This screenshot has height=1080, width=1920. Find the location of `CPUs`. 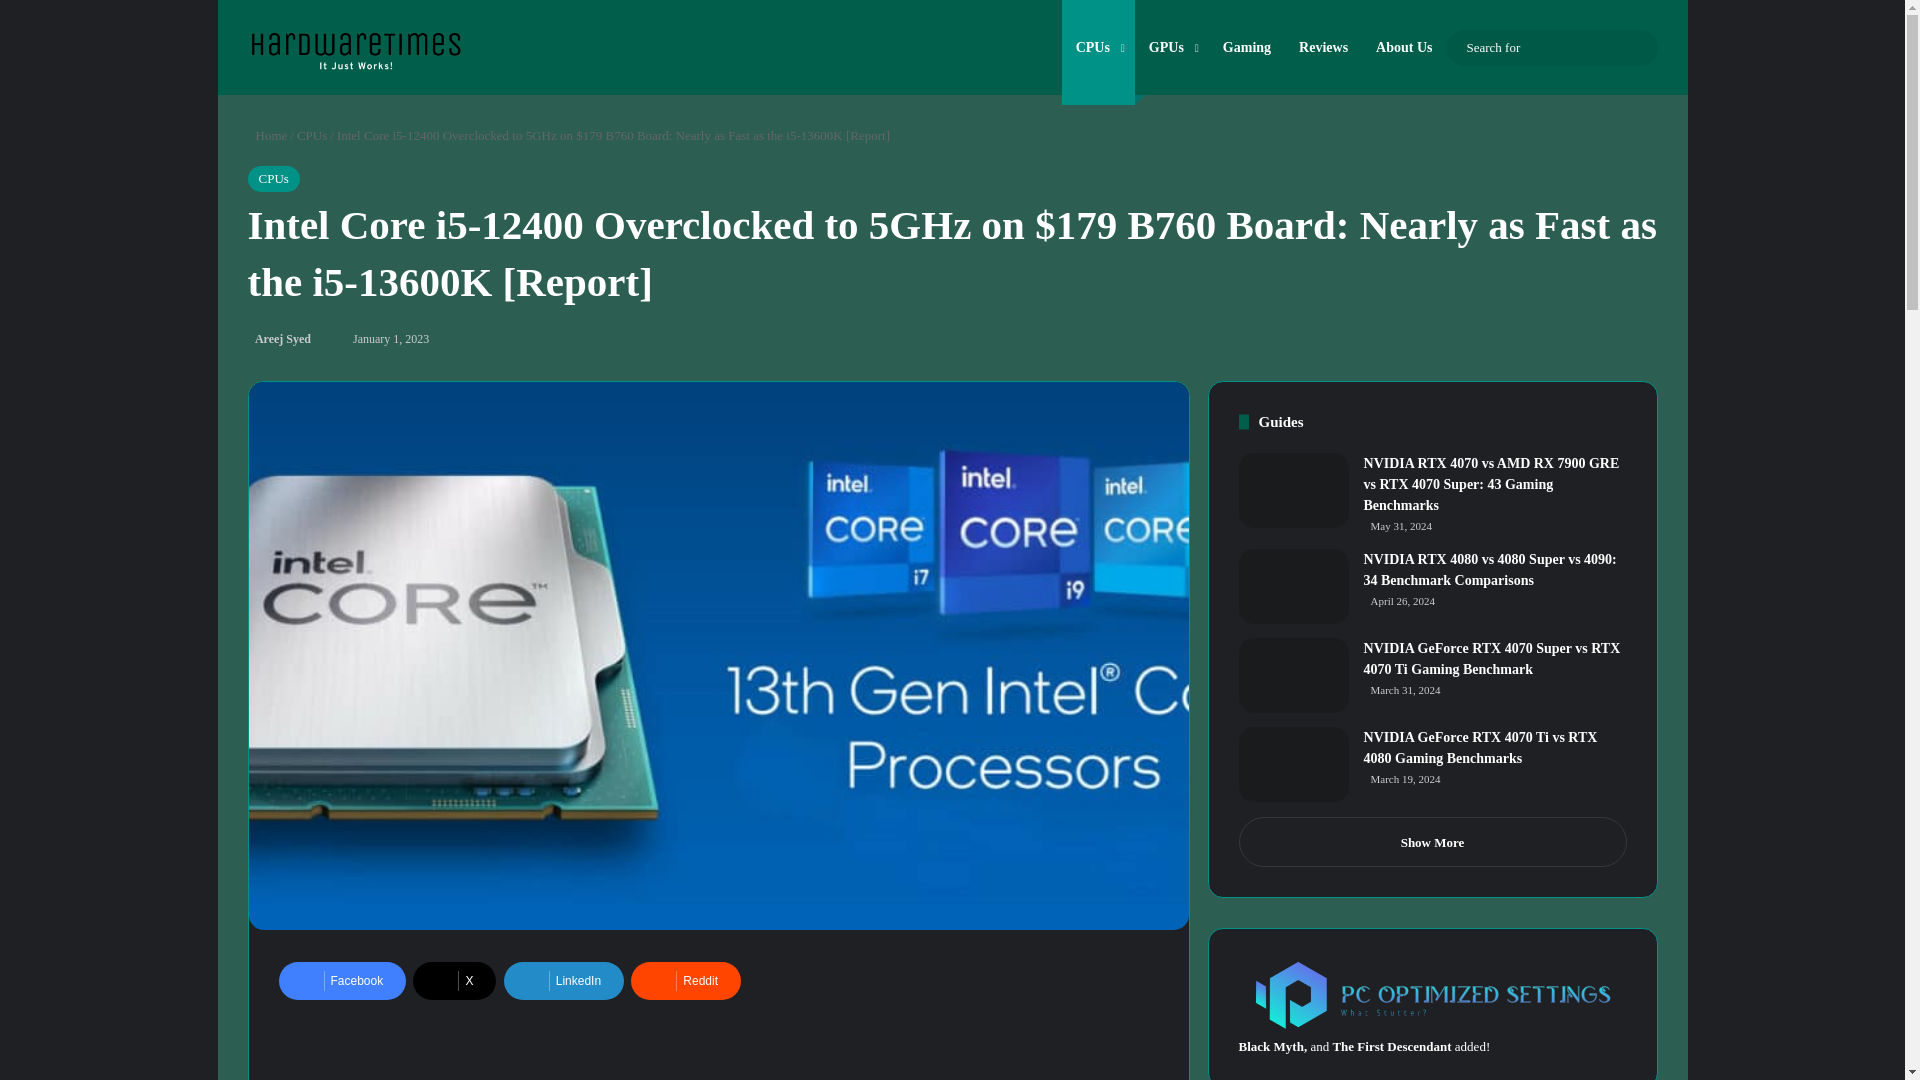

CPUs is located at coordinates (312, 135).